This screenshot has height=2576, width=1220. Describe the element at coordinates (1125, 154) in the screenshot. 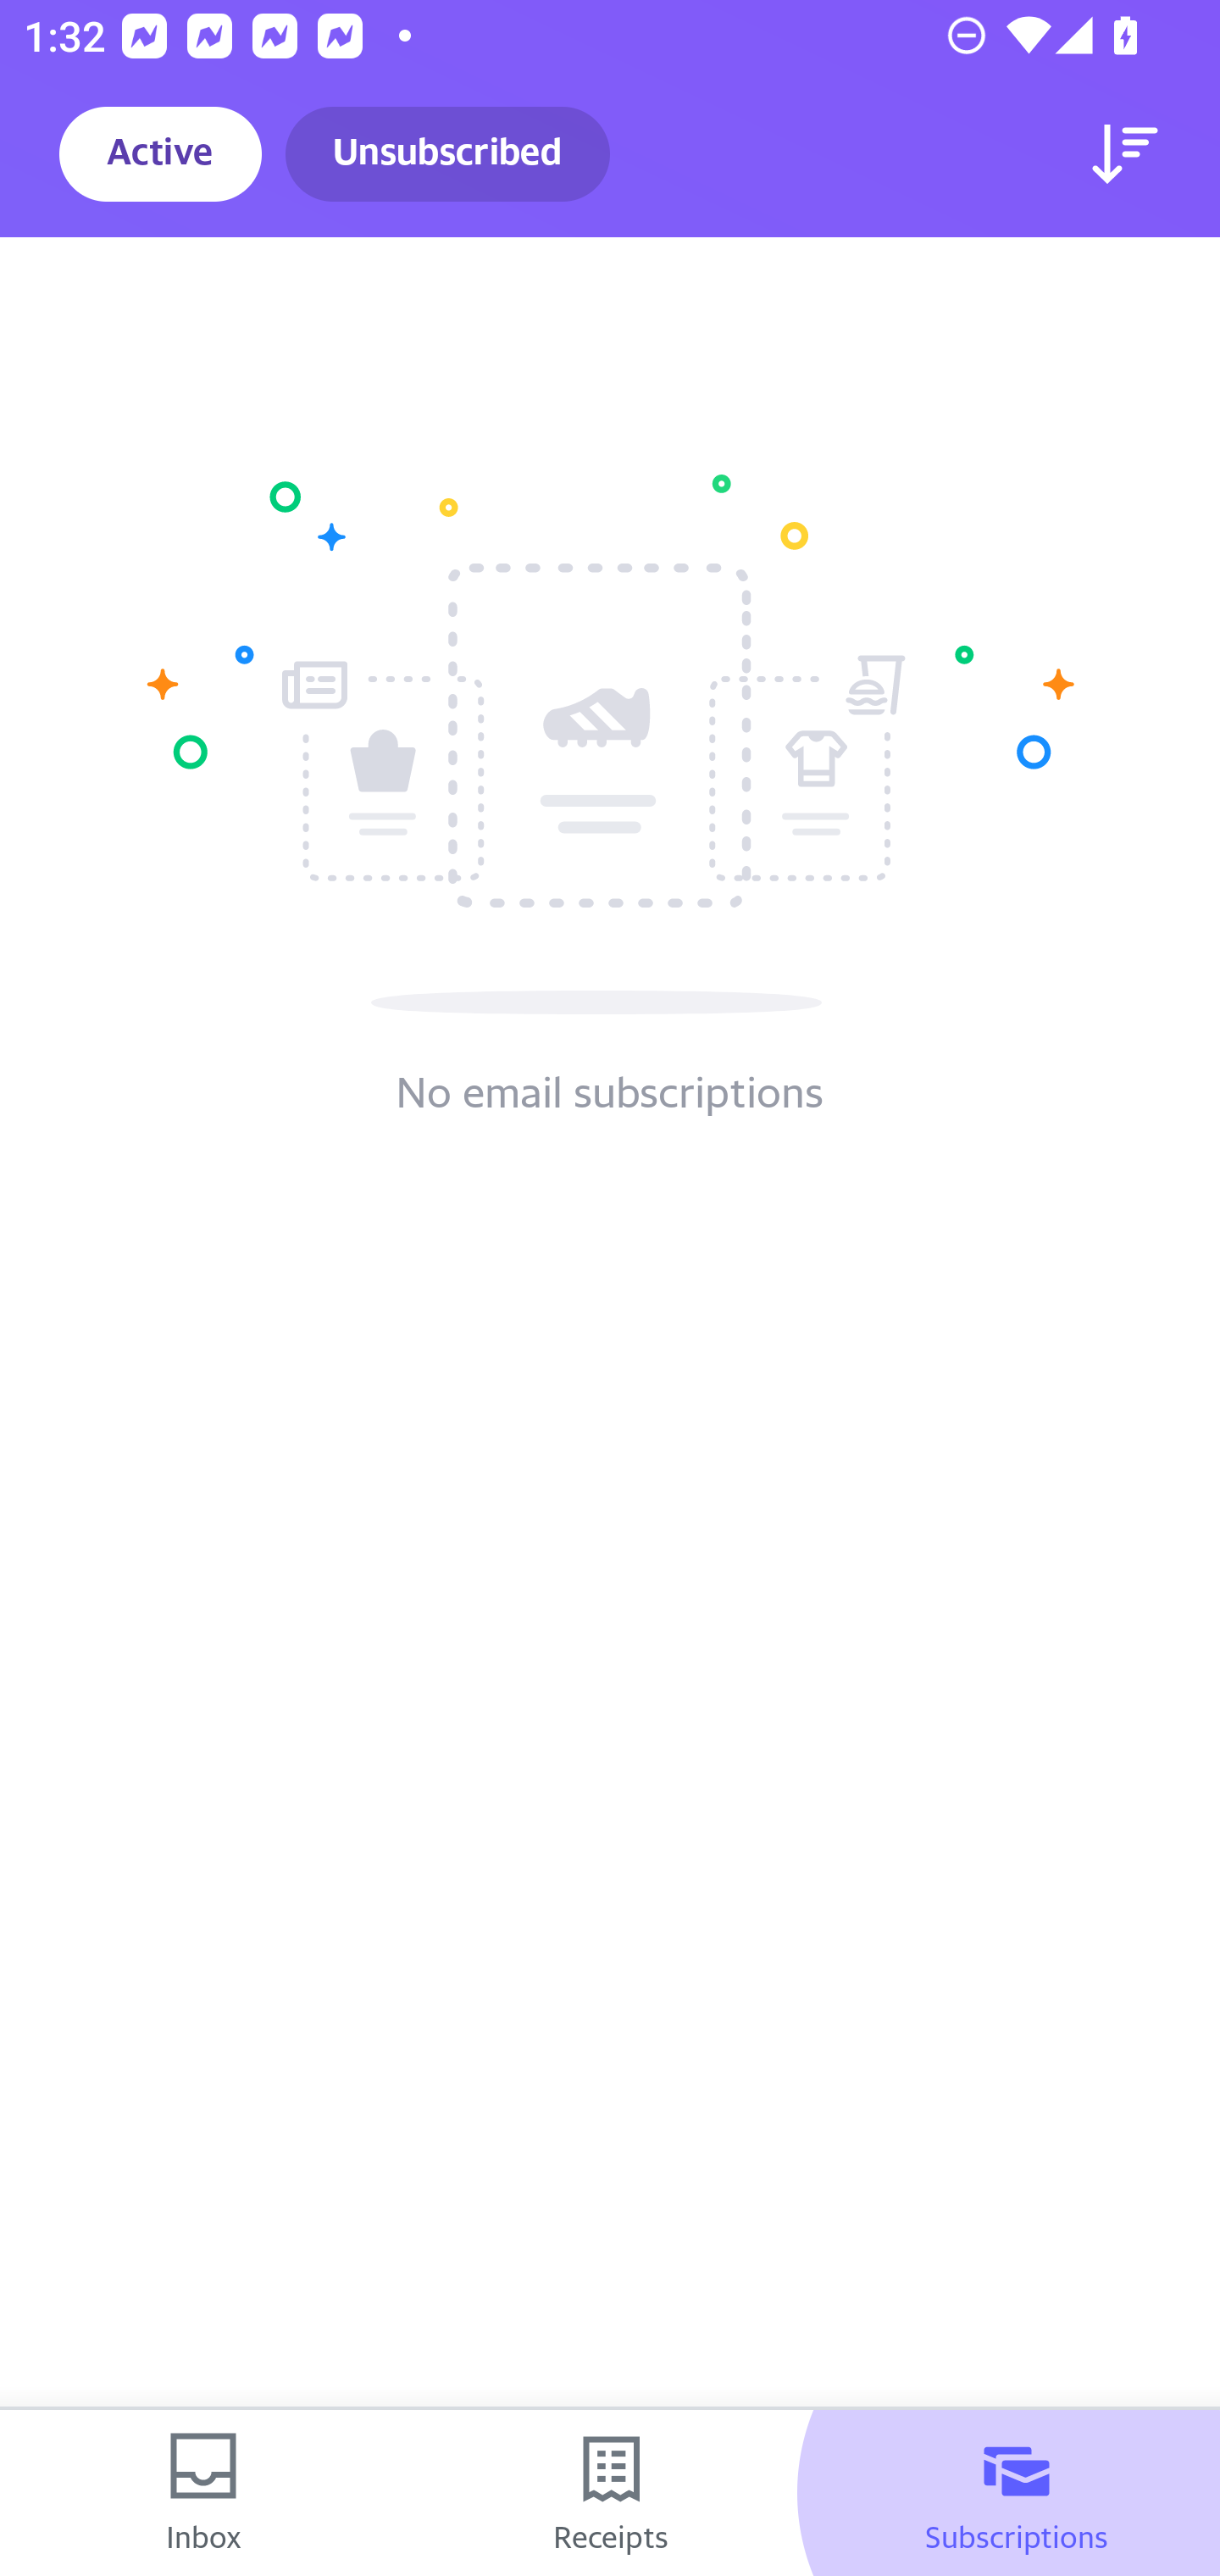

I see `Sort` at that location.